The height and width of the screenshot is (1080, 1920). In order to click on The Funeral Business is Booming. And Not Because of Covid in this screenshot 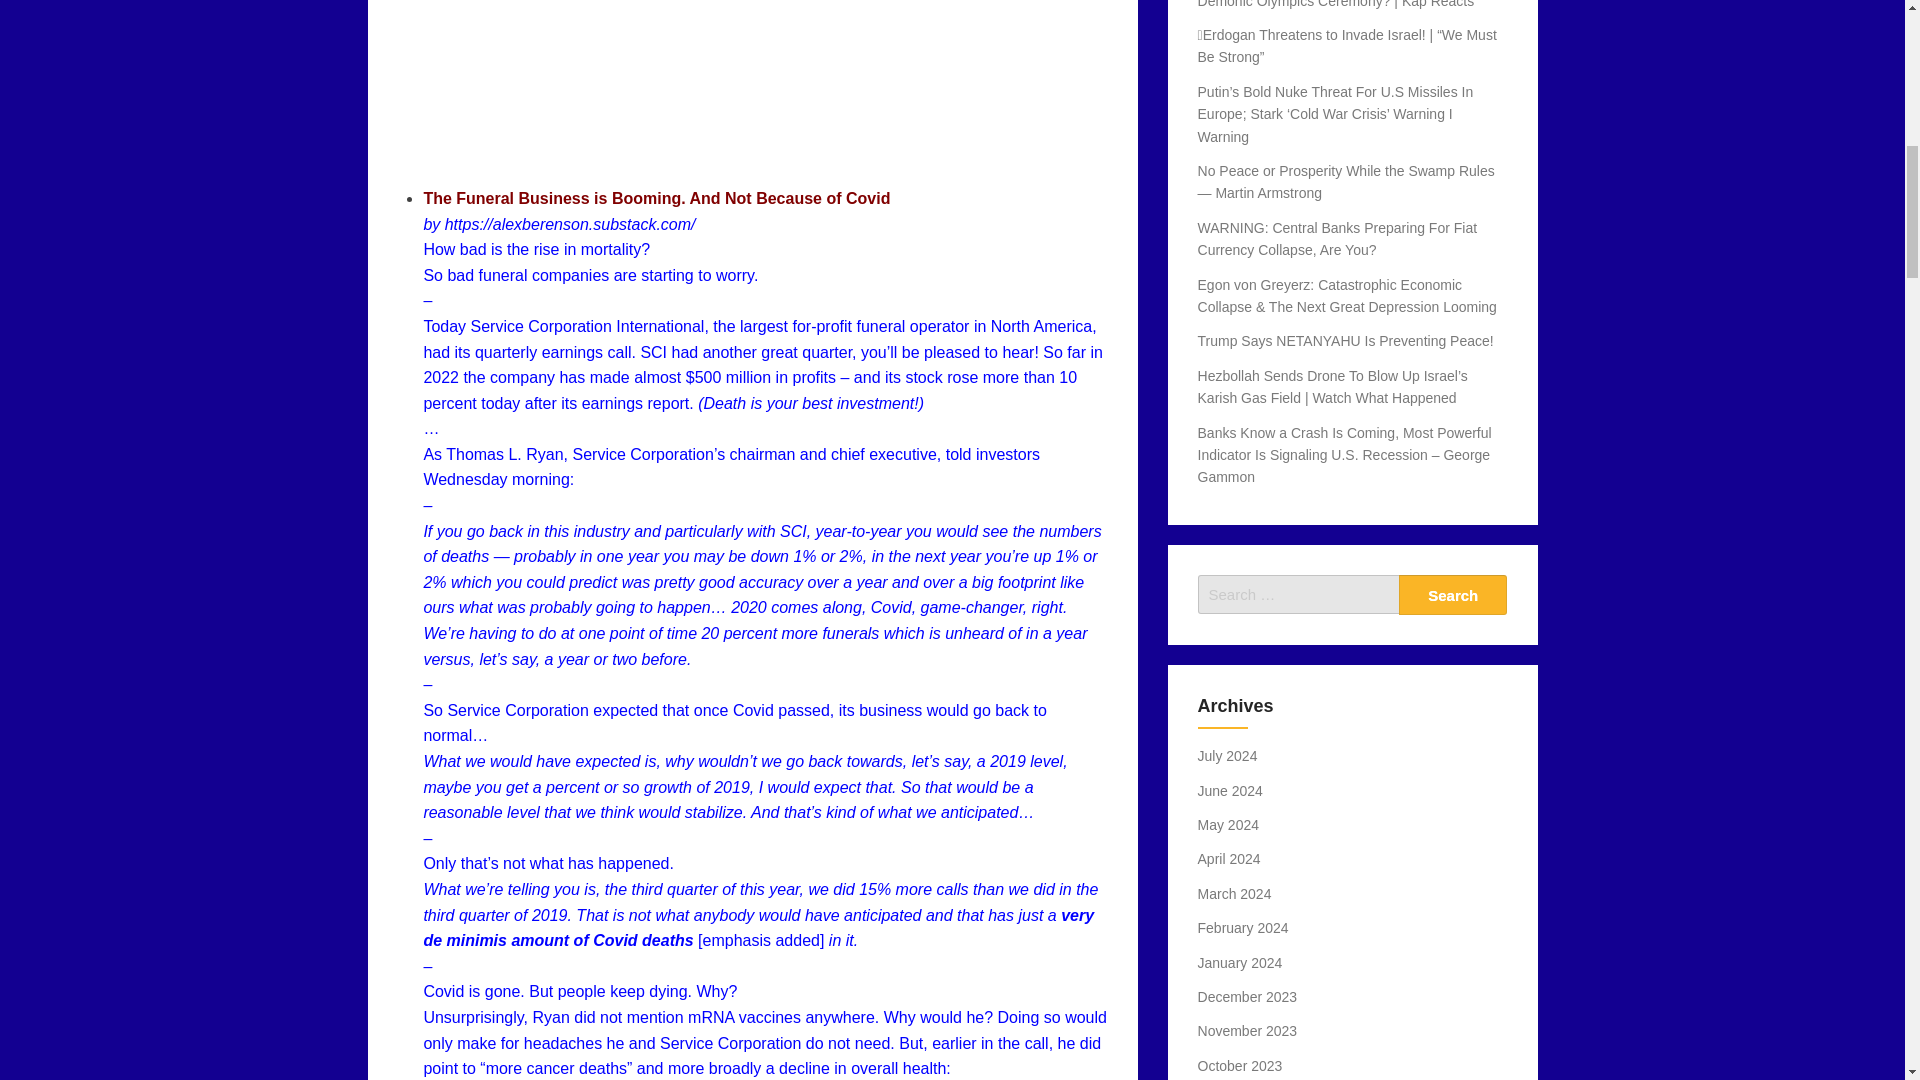, I will do `click(656, 198)`.